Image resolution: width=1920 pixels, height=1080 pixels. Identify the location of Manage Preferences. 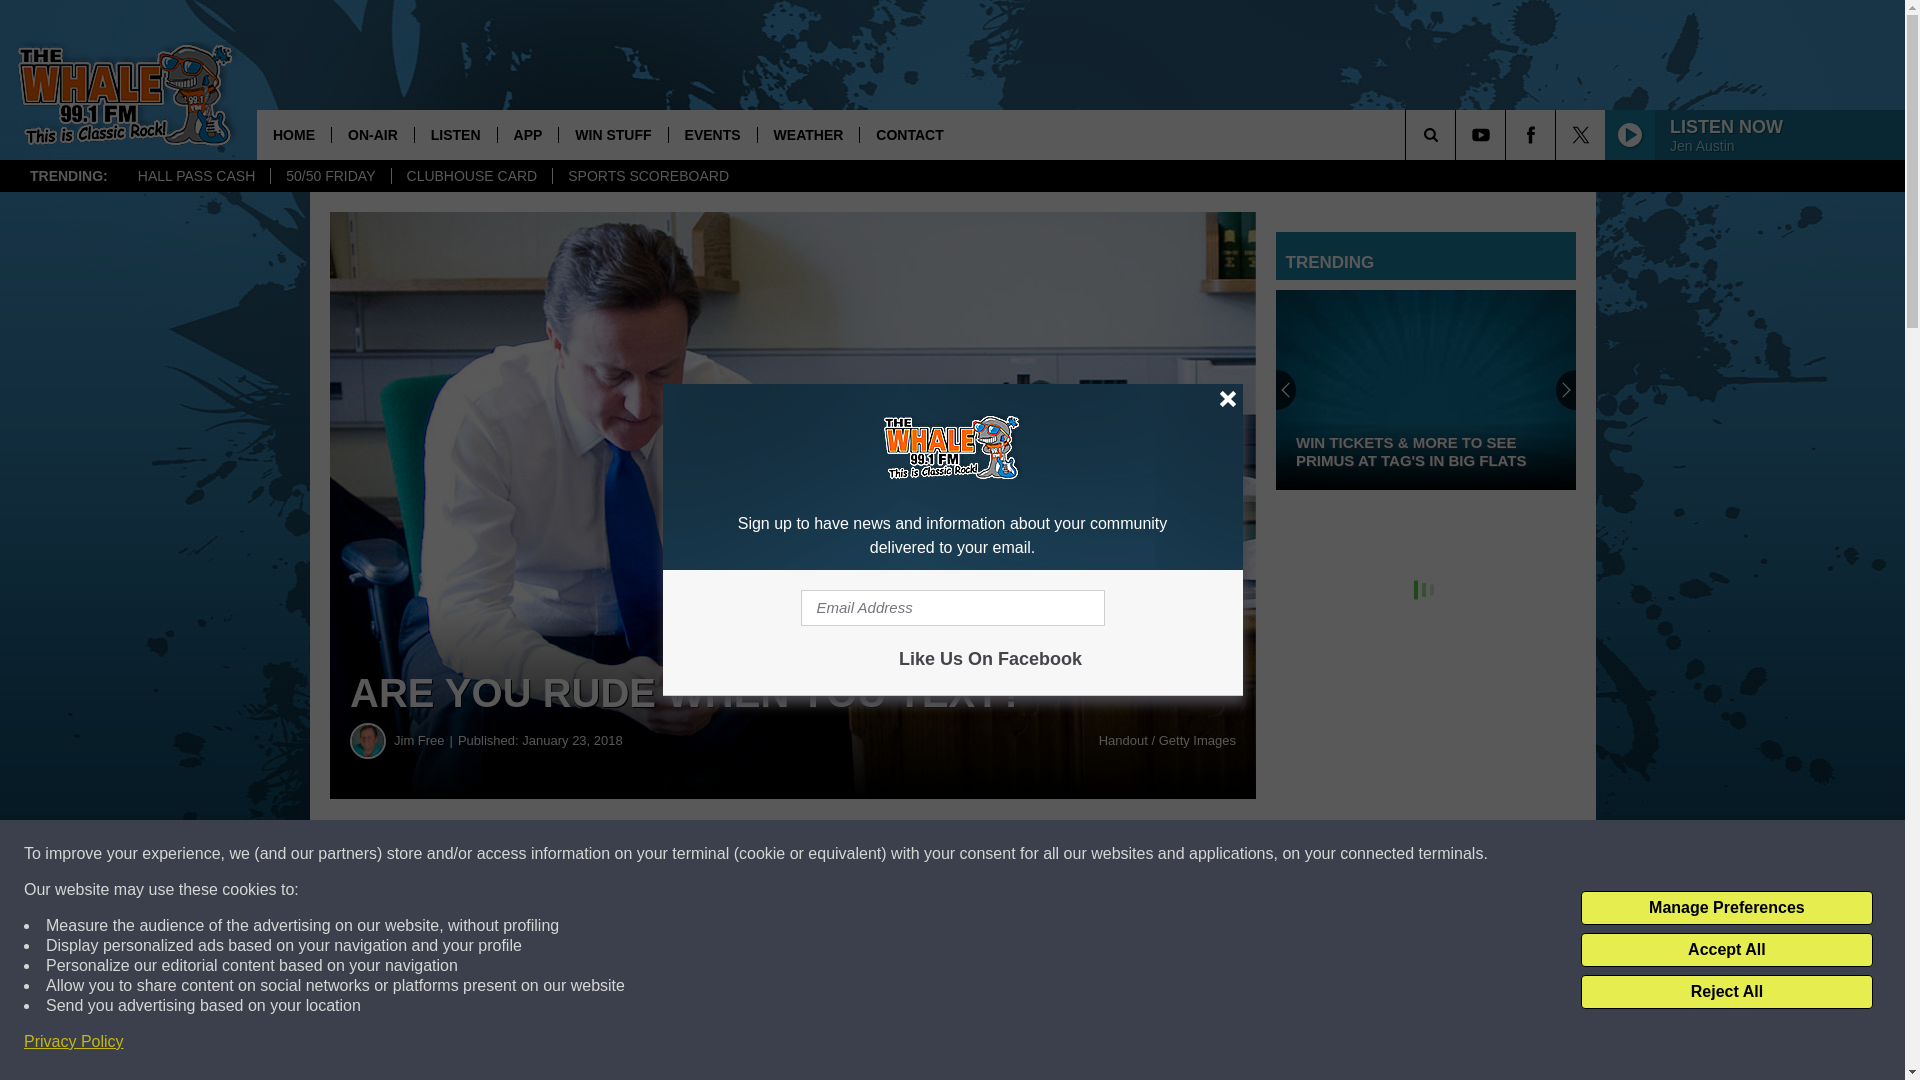
(1726, 908).